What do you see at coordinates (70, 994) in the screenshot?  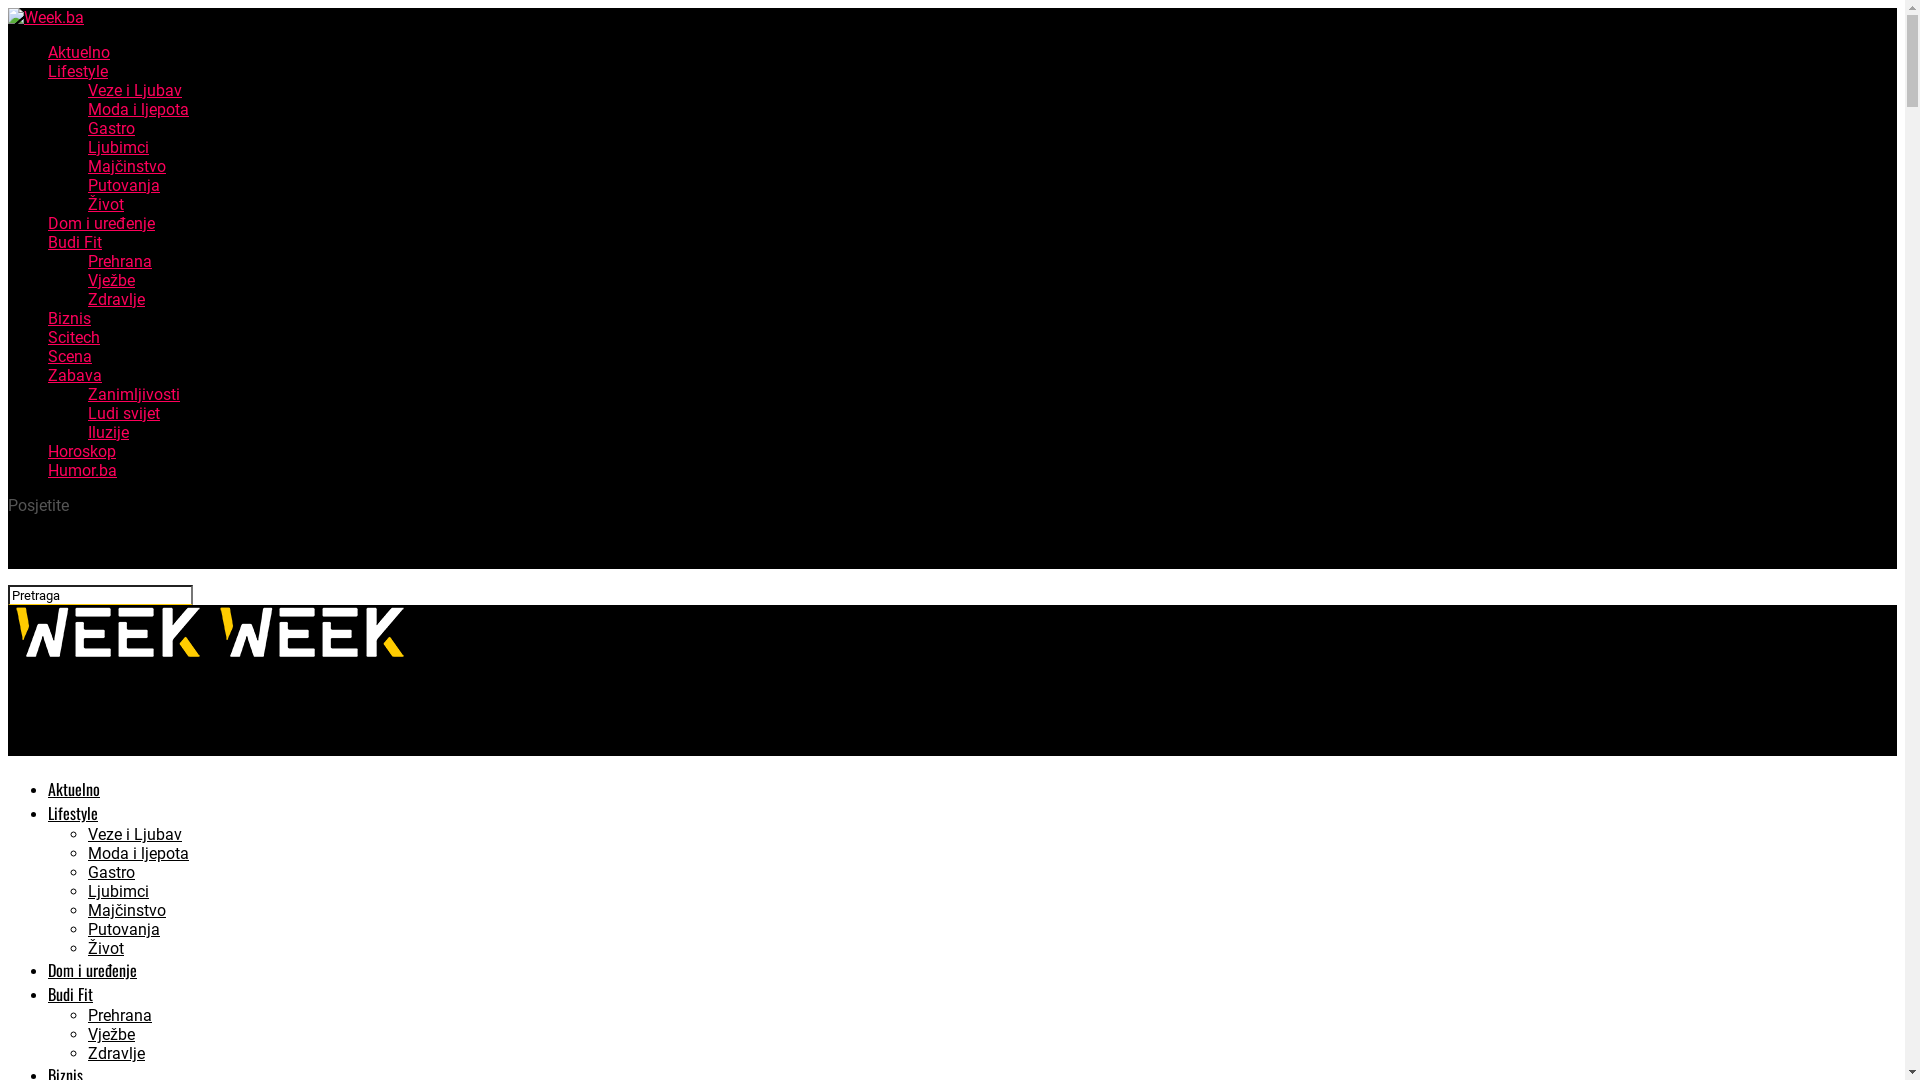 I see `Budi Fit` at bounding box center [70, 994].